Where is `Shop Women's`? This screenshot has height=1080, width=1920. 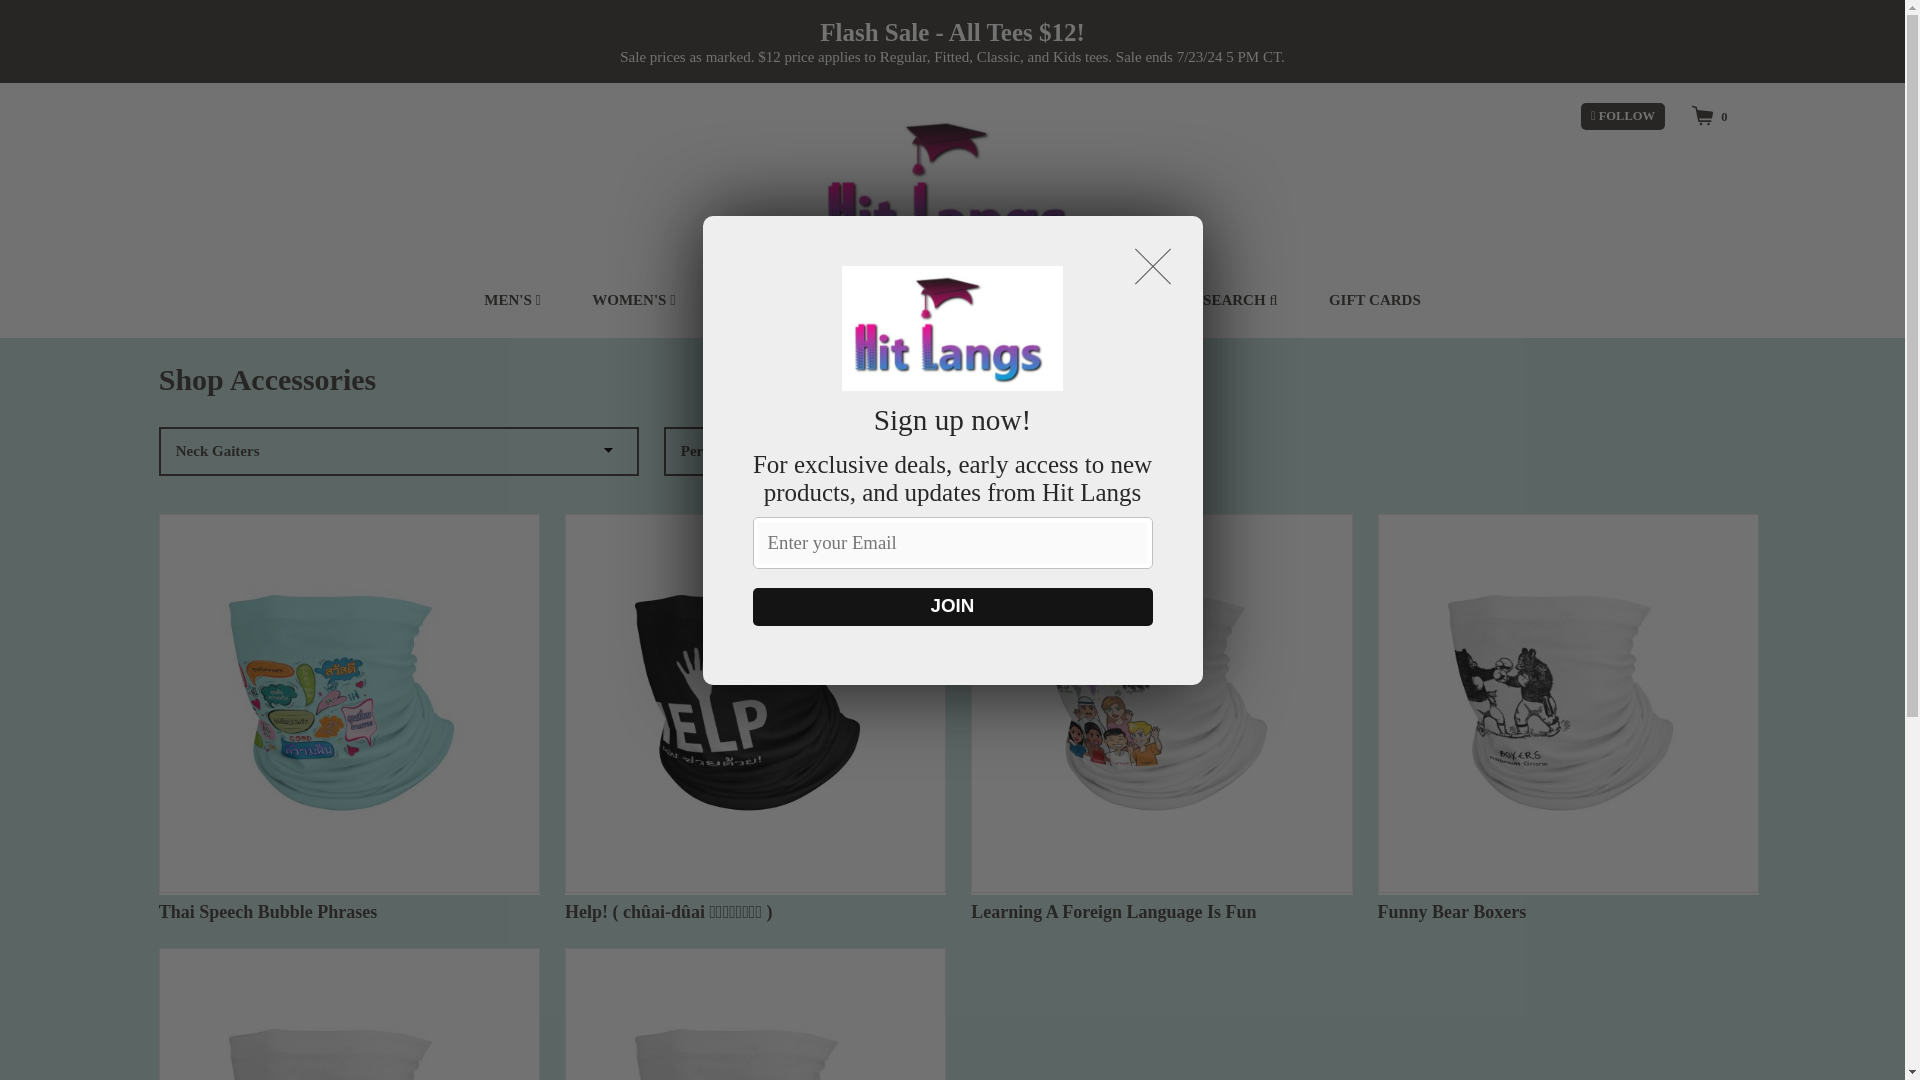 Shop Women's is located at coordinates (633, 300).